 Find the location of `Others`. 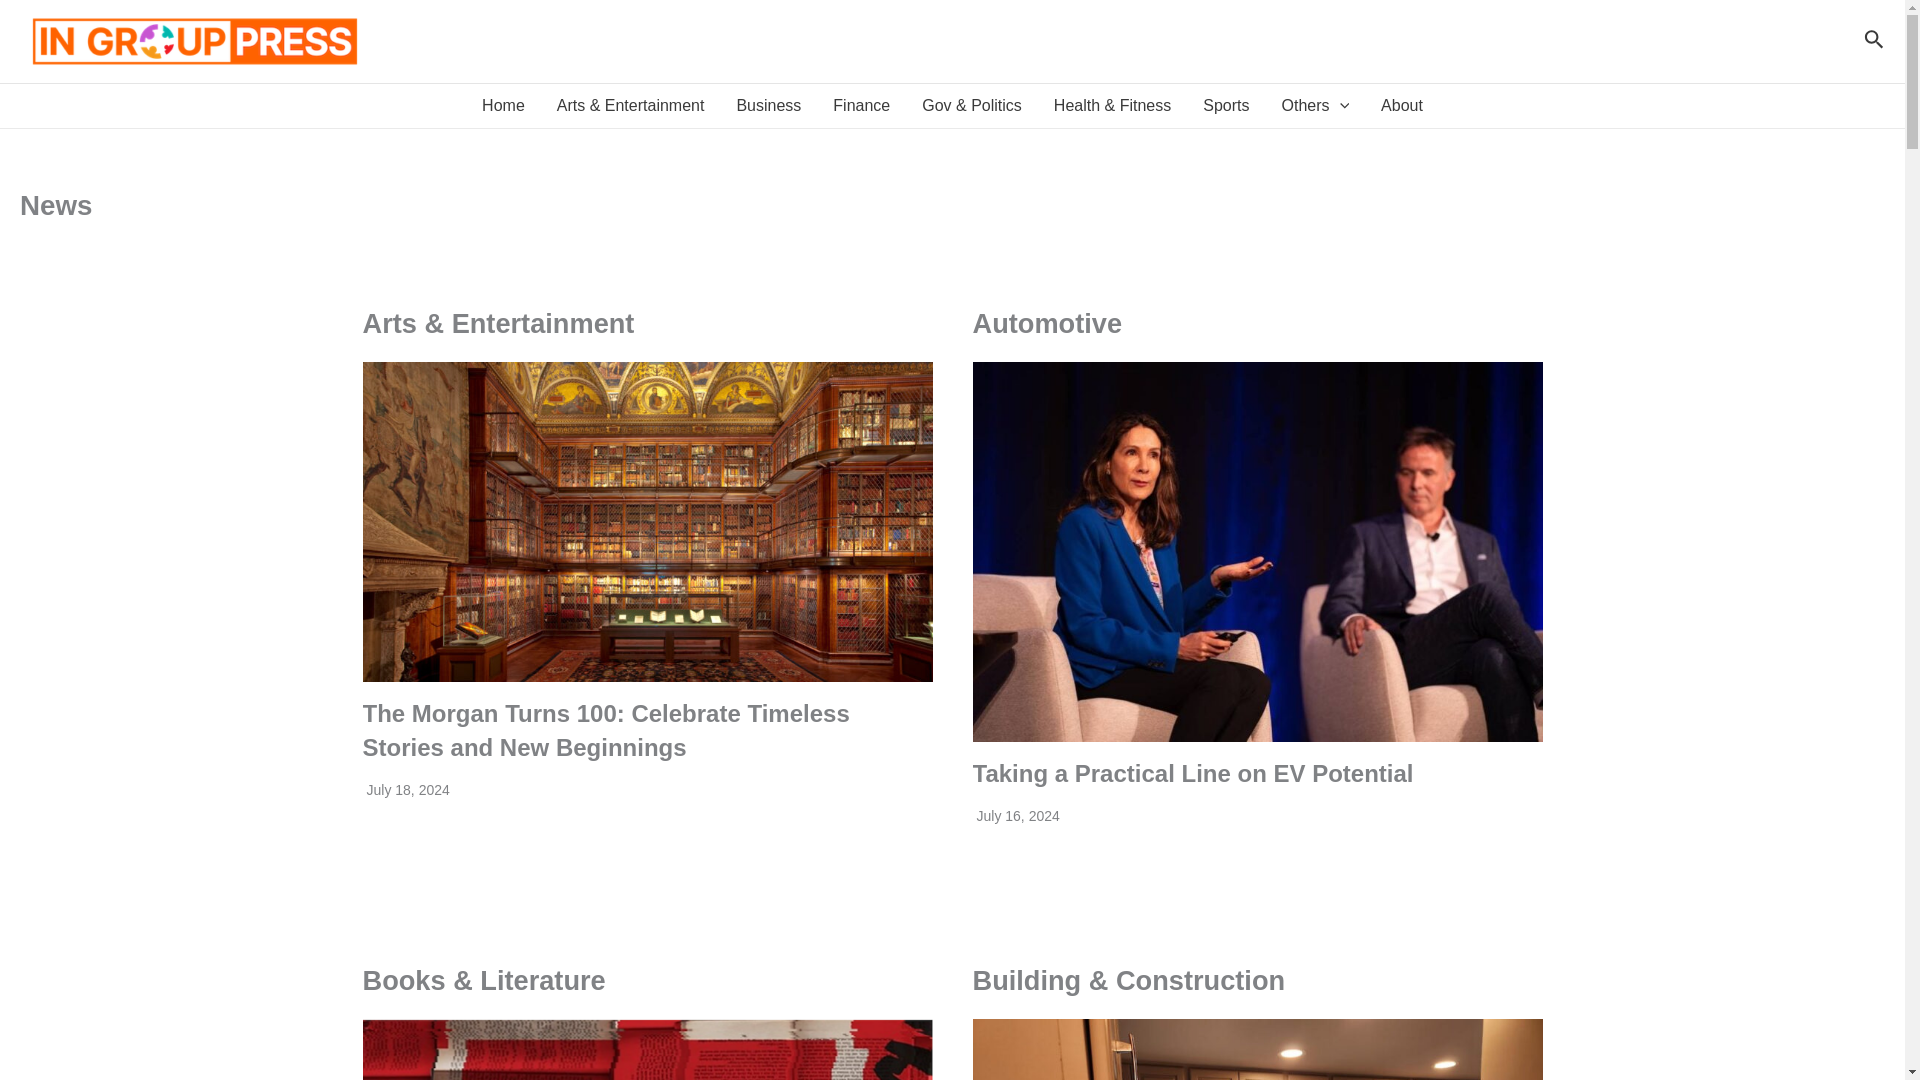

Others is located at coordinates (1315, 106).